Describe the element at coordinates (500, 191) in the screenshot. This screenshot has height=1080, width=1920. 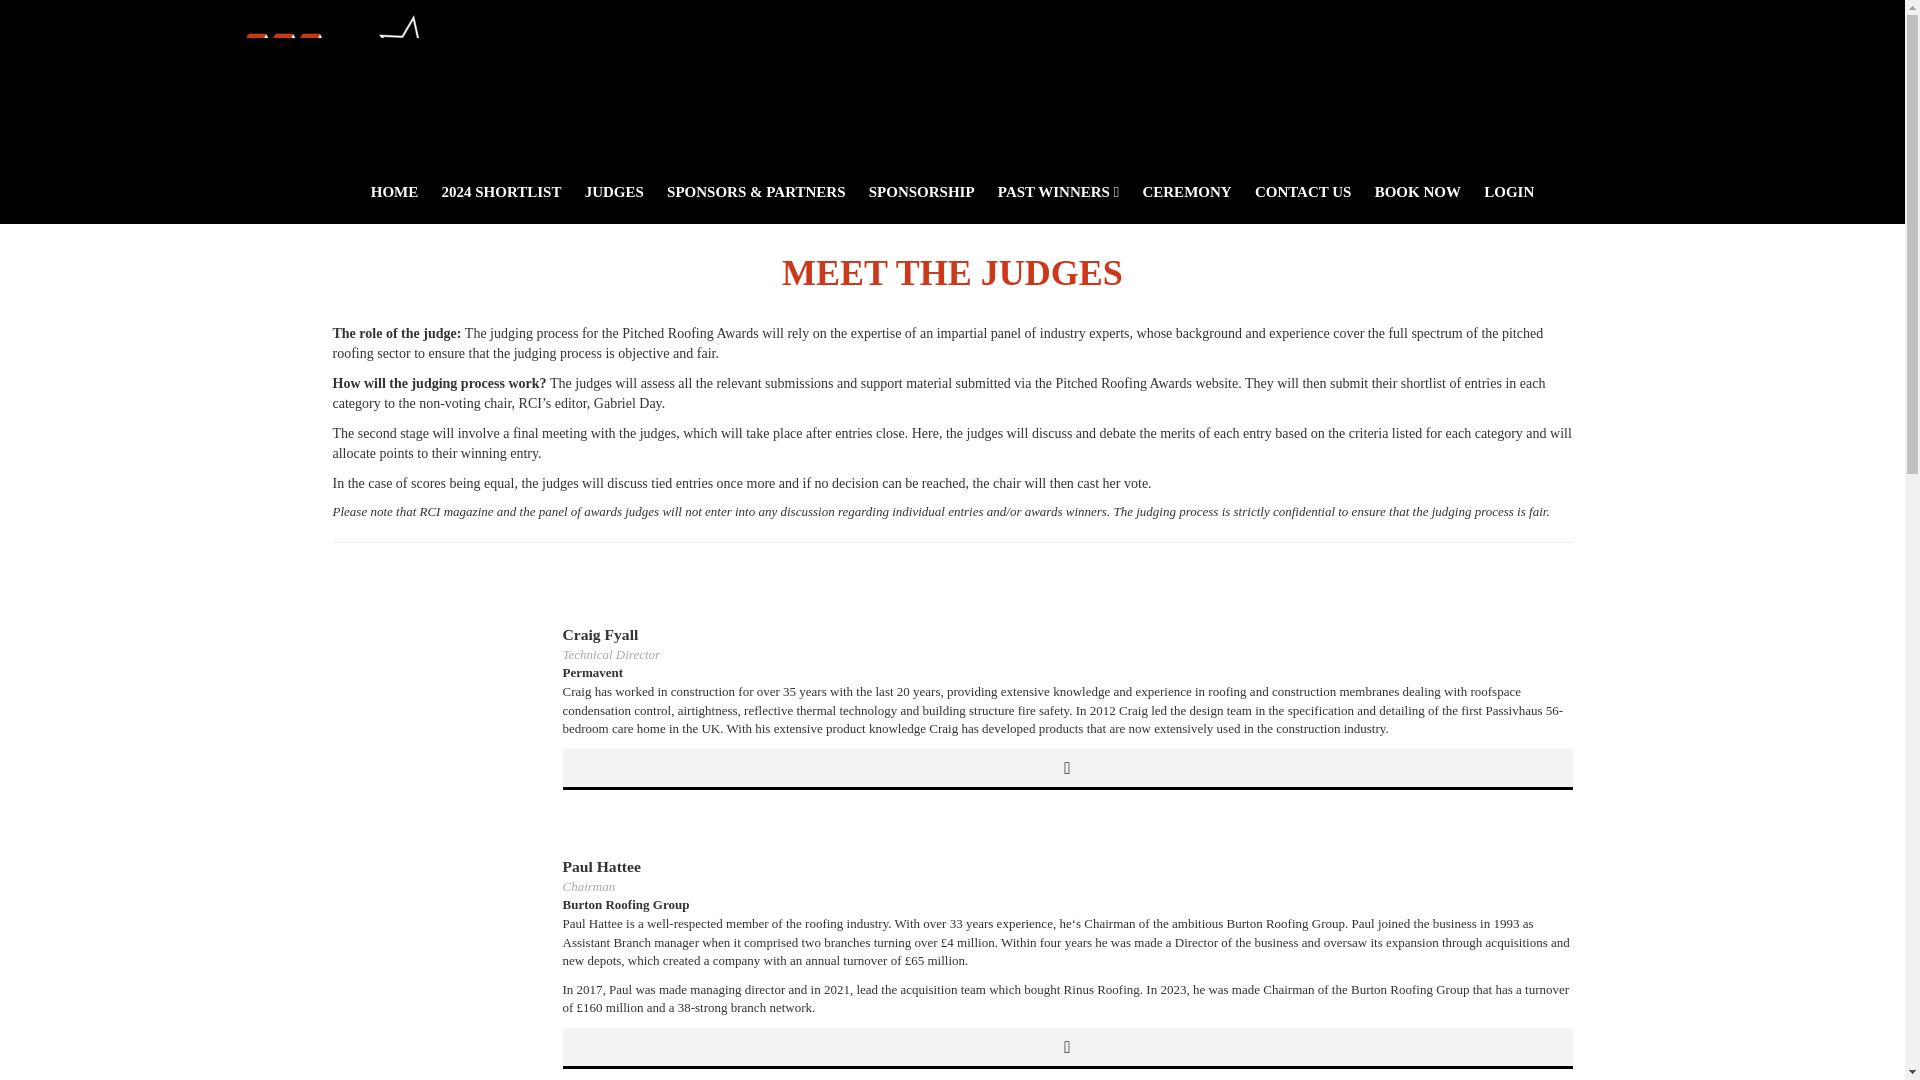
I see `2024 SHORTLIST` at that location.